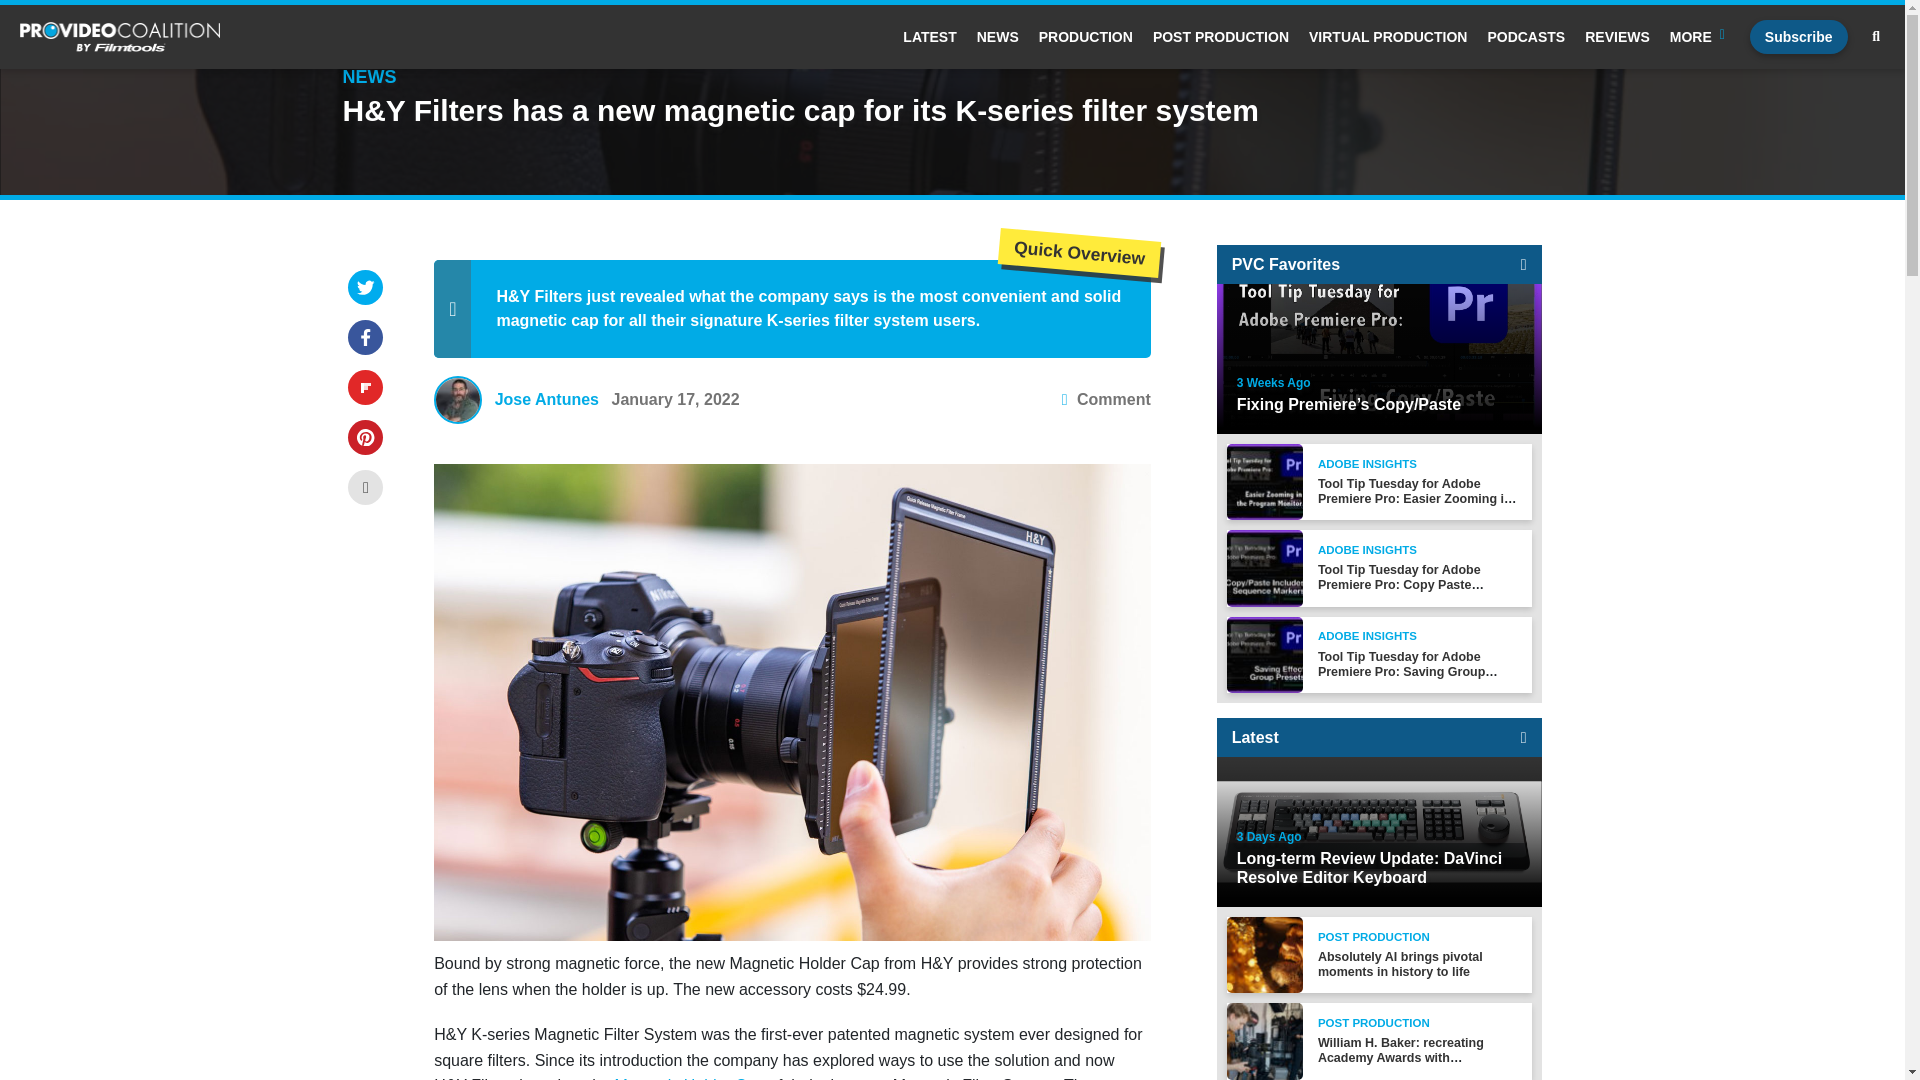 This screenshot has height=1080, width=1920. Describe the element at coordinates (849, 362) in the screenshot. I see `Search` at that location.